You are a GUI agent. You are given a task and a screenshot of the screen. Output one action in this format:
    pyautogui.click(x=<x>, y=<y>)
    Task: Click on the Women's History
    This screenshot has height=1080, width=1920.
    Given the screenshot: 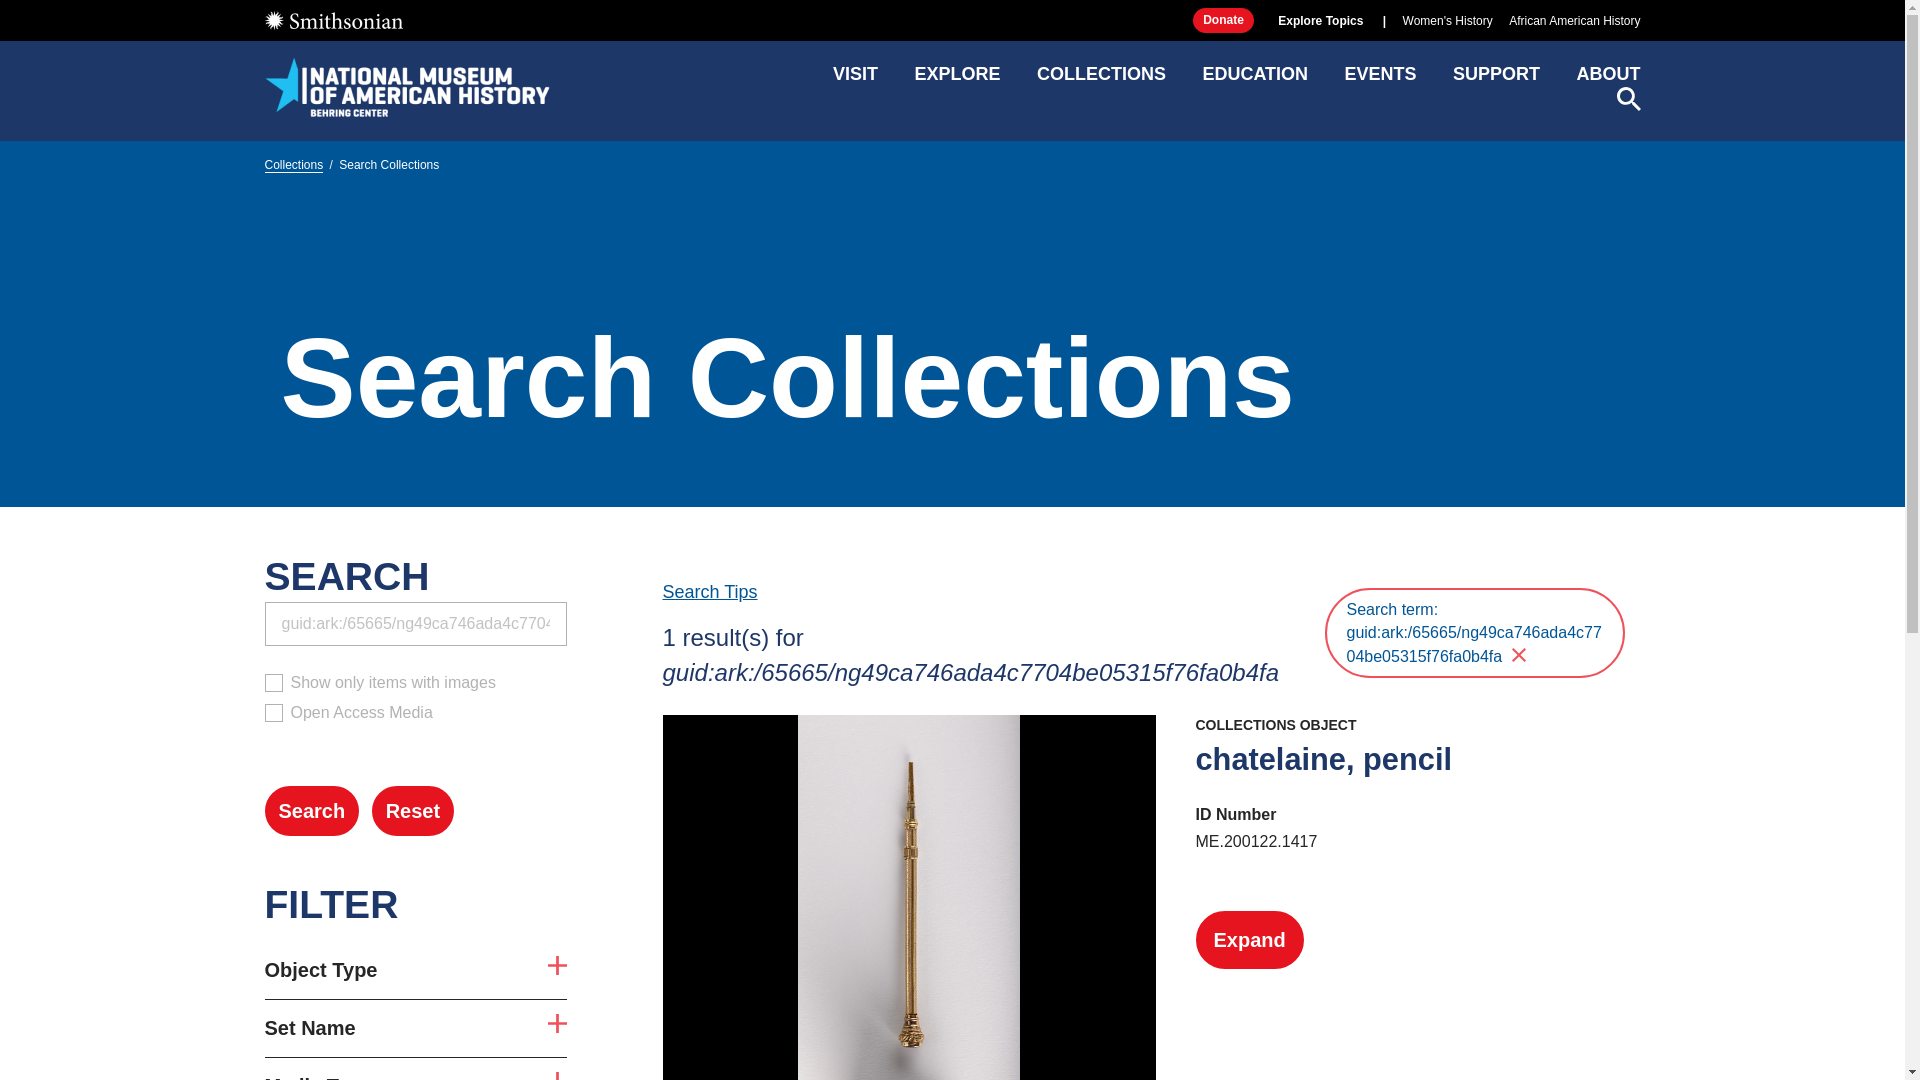 What is the action you would take?
    pyautogui.click(x=1448, y=21)
    